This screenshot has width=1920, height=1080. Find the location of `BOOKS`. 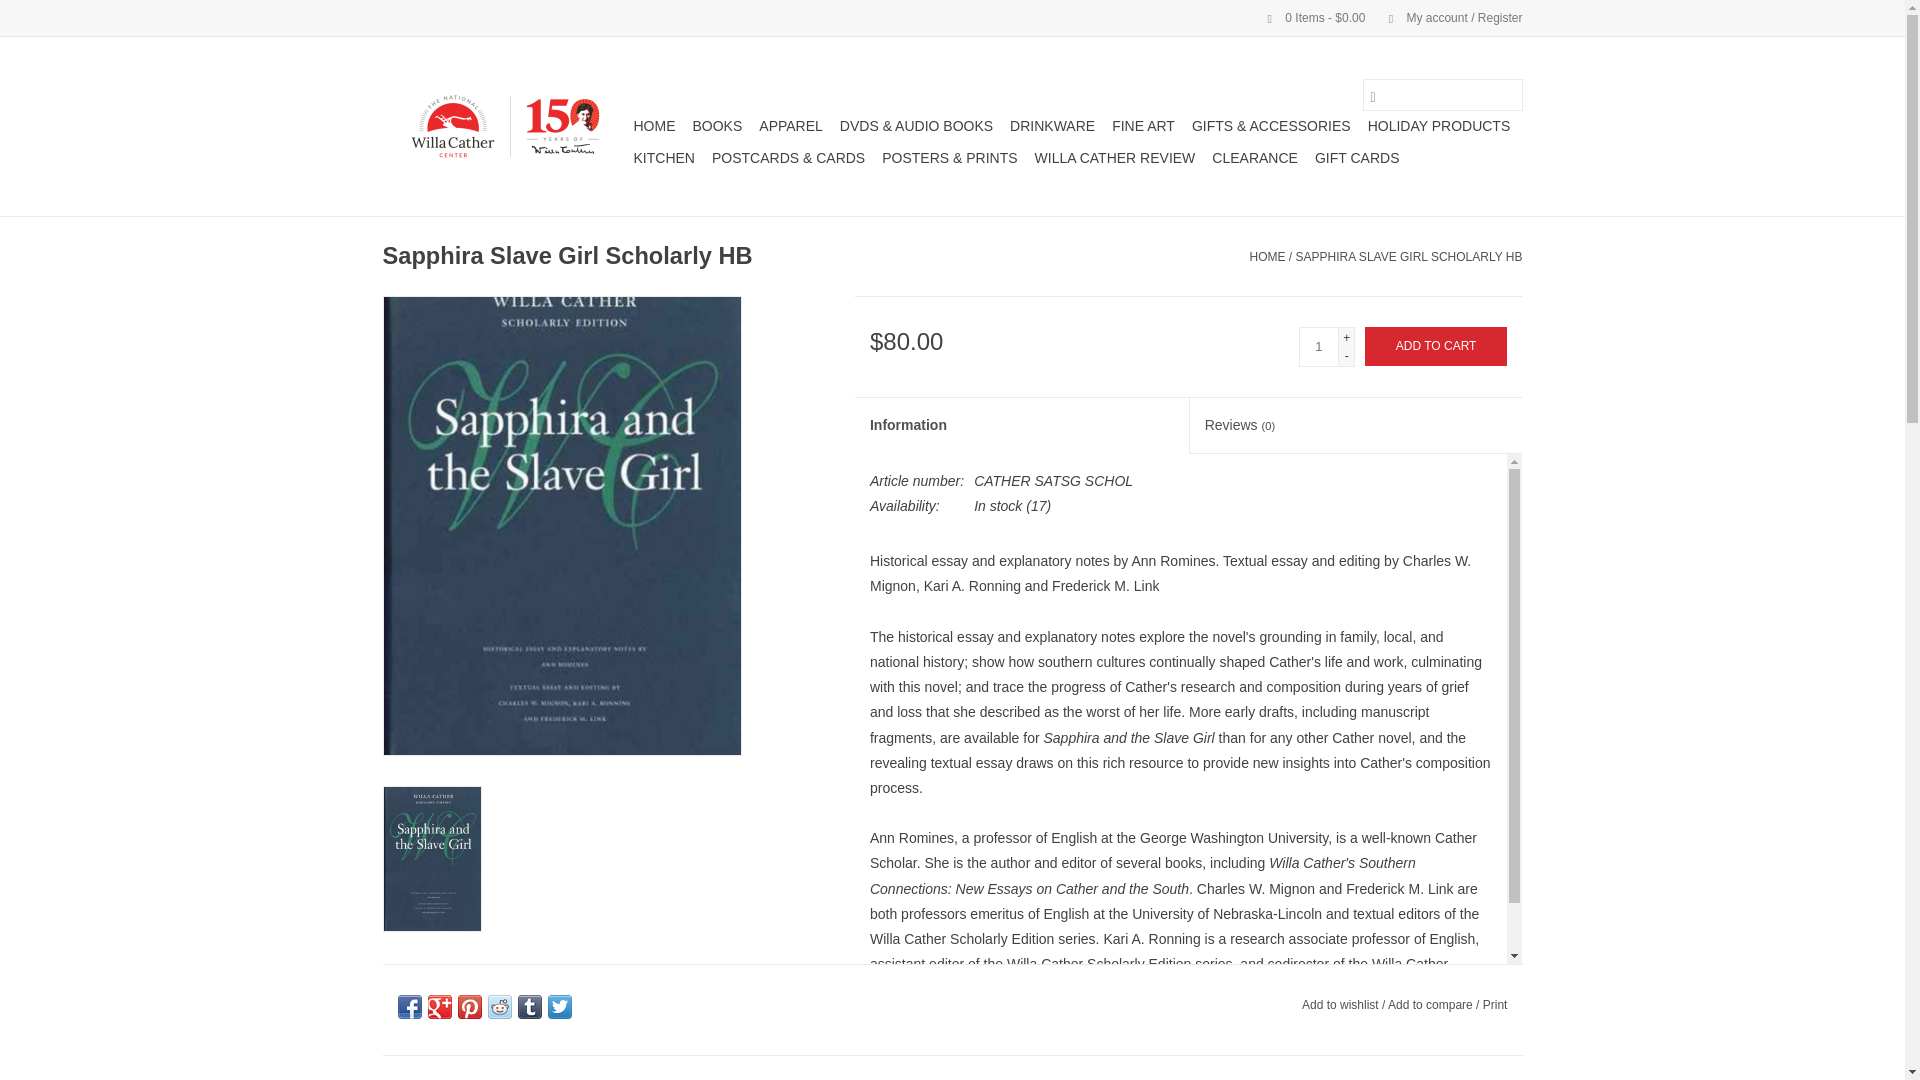

BOOKS is located at coordinates (716, 126).